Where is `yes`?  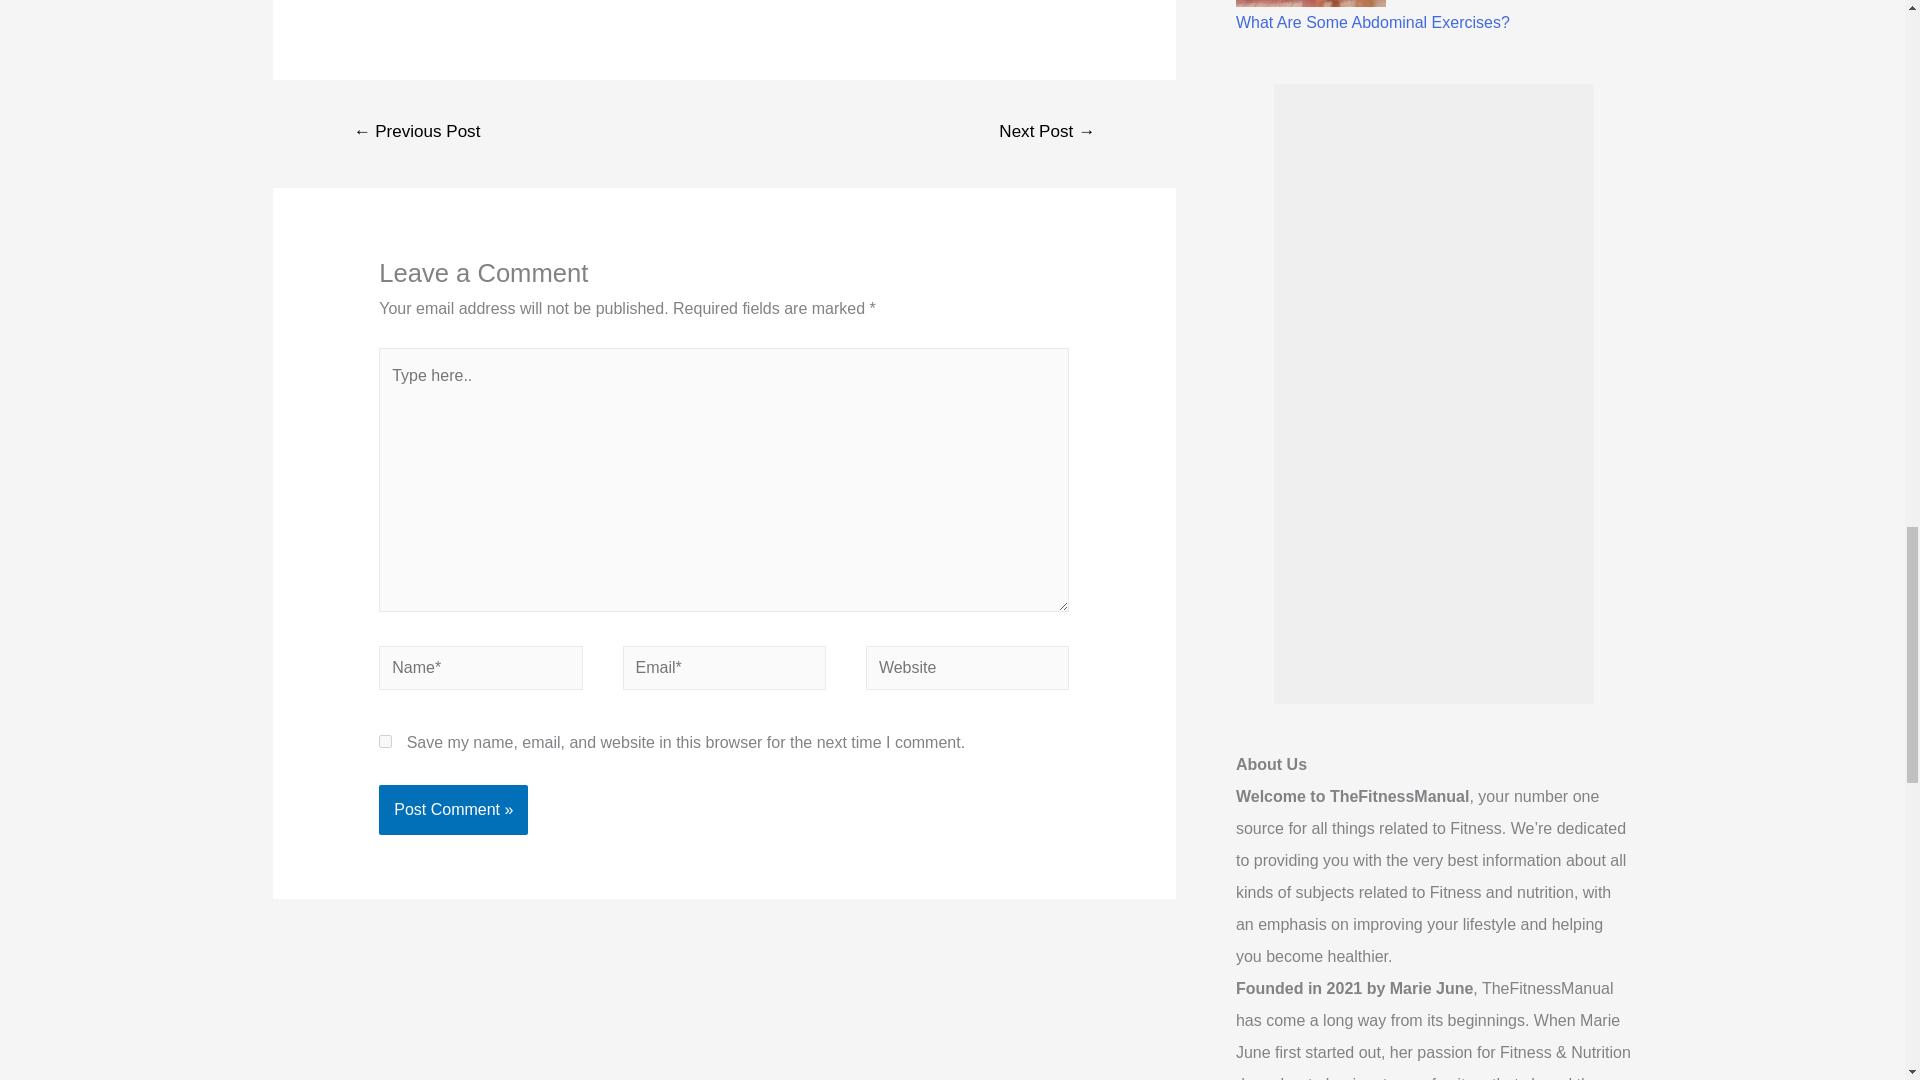
yes is located at coordinates (384, 742).